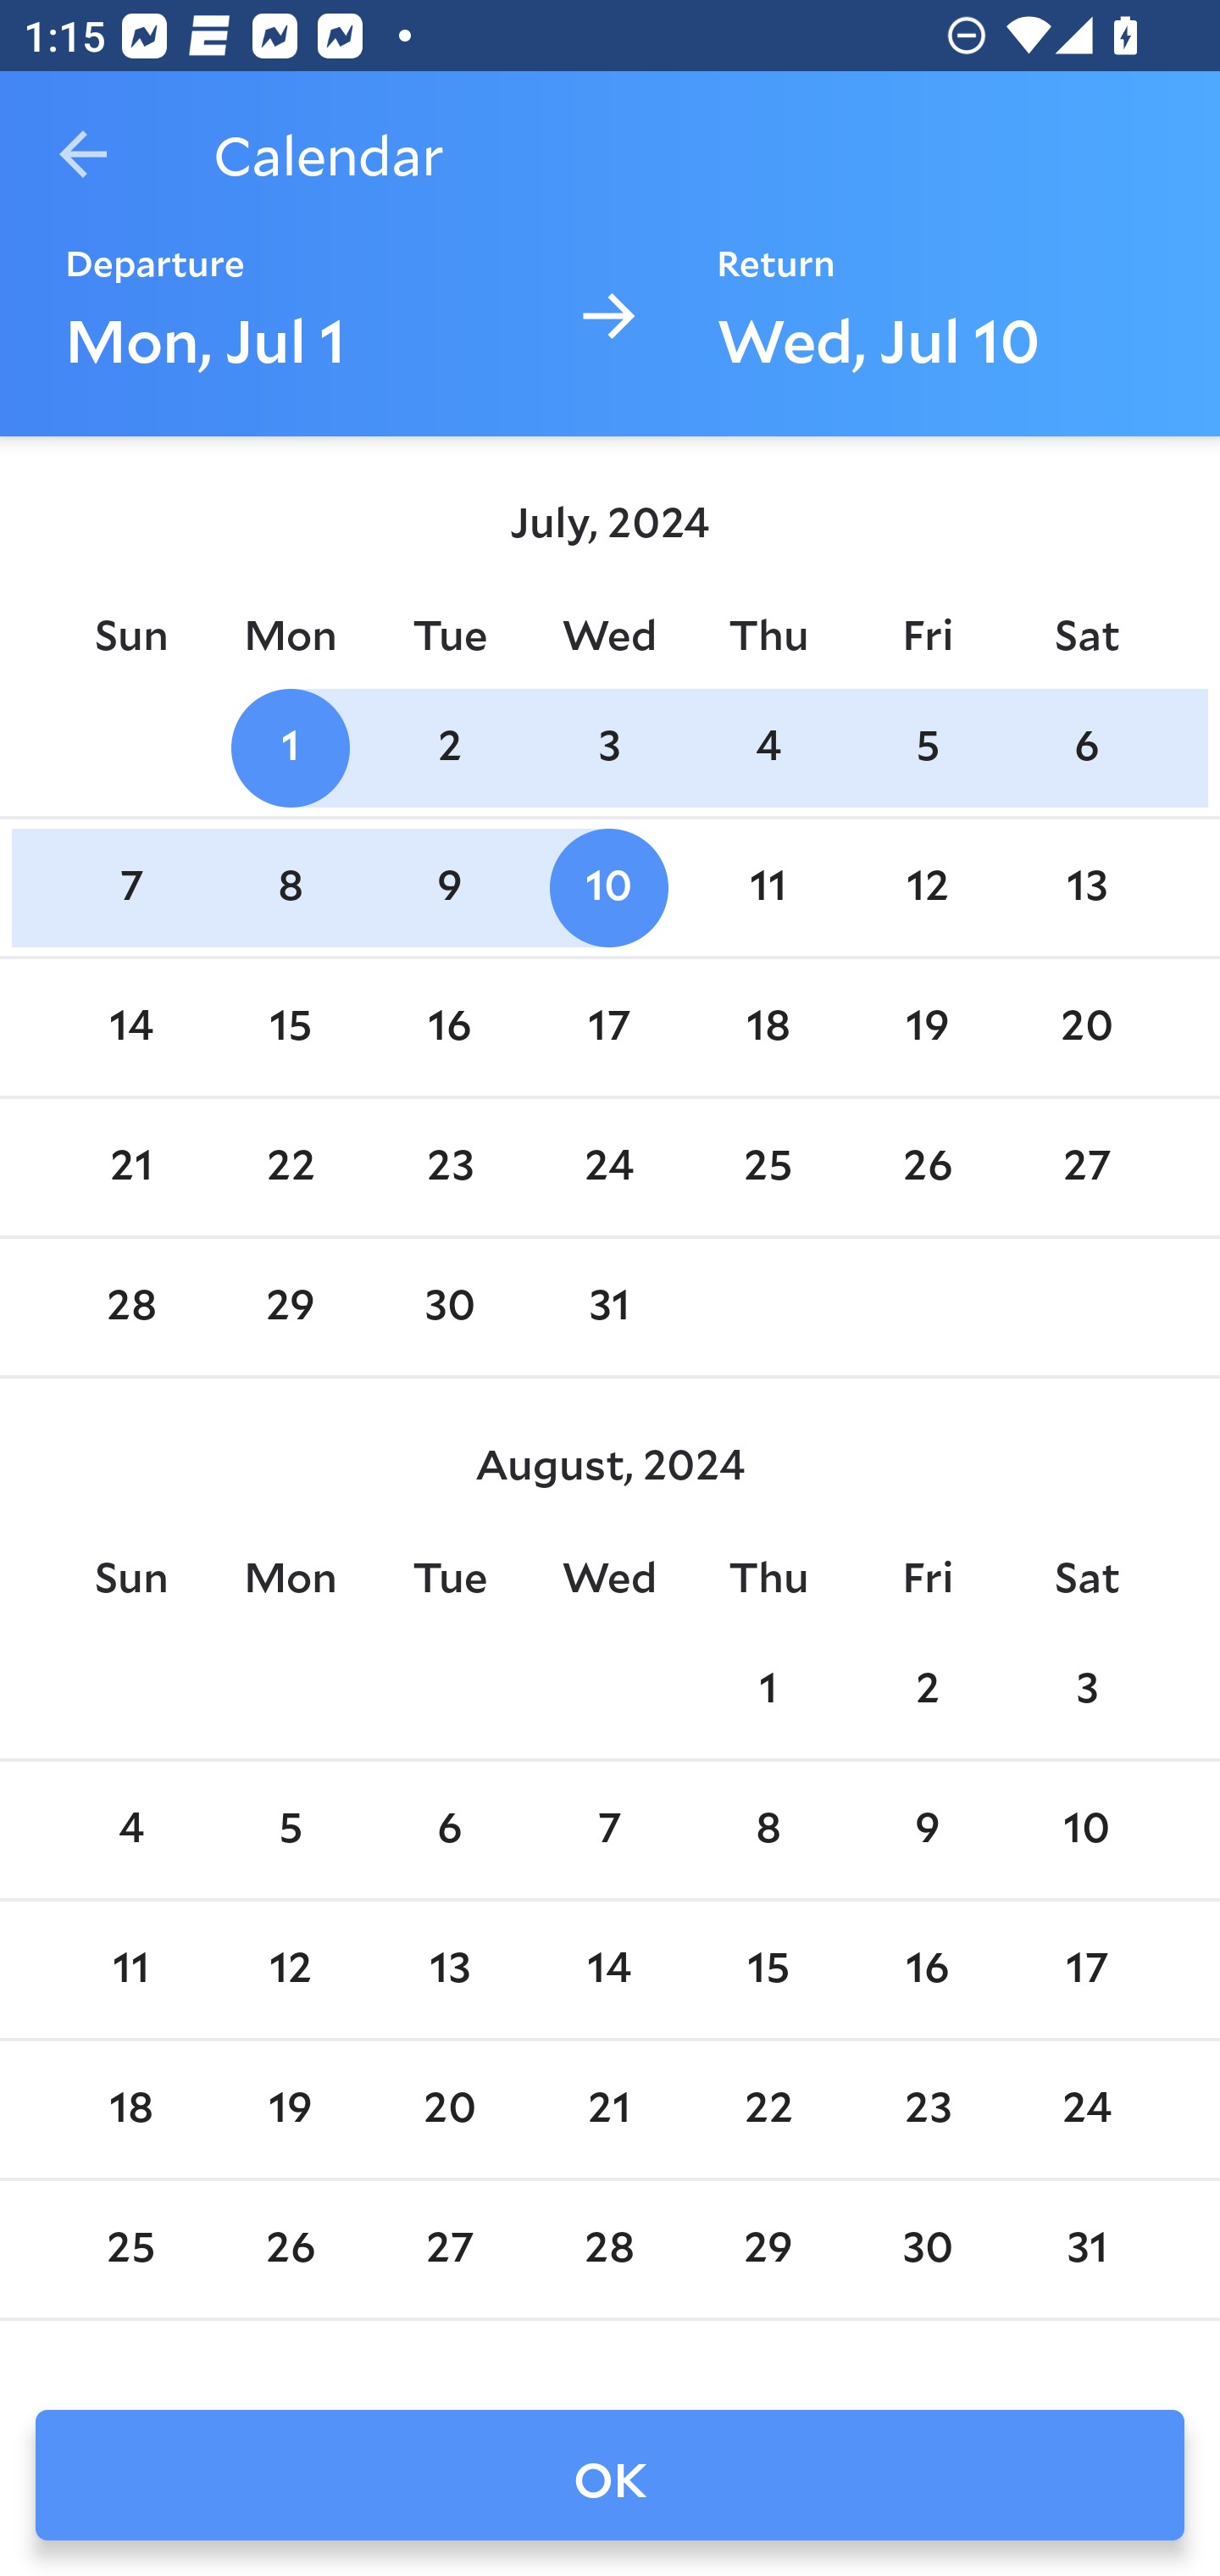 Image resolution: width=1220 pixels, height=2576 pixels. I want to click on 25, so click(130, 2249).